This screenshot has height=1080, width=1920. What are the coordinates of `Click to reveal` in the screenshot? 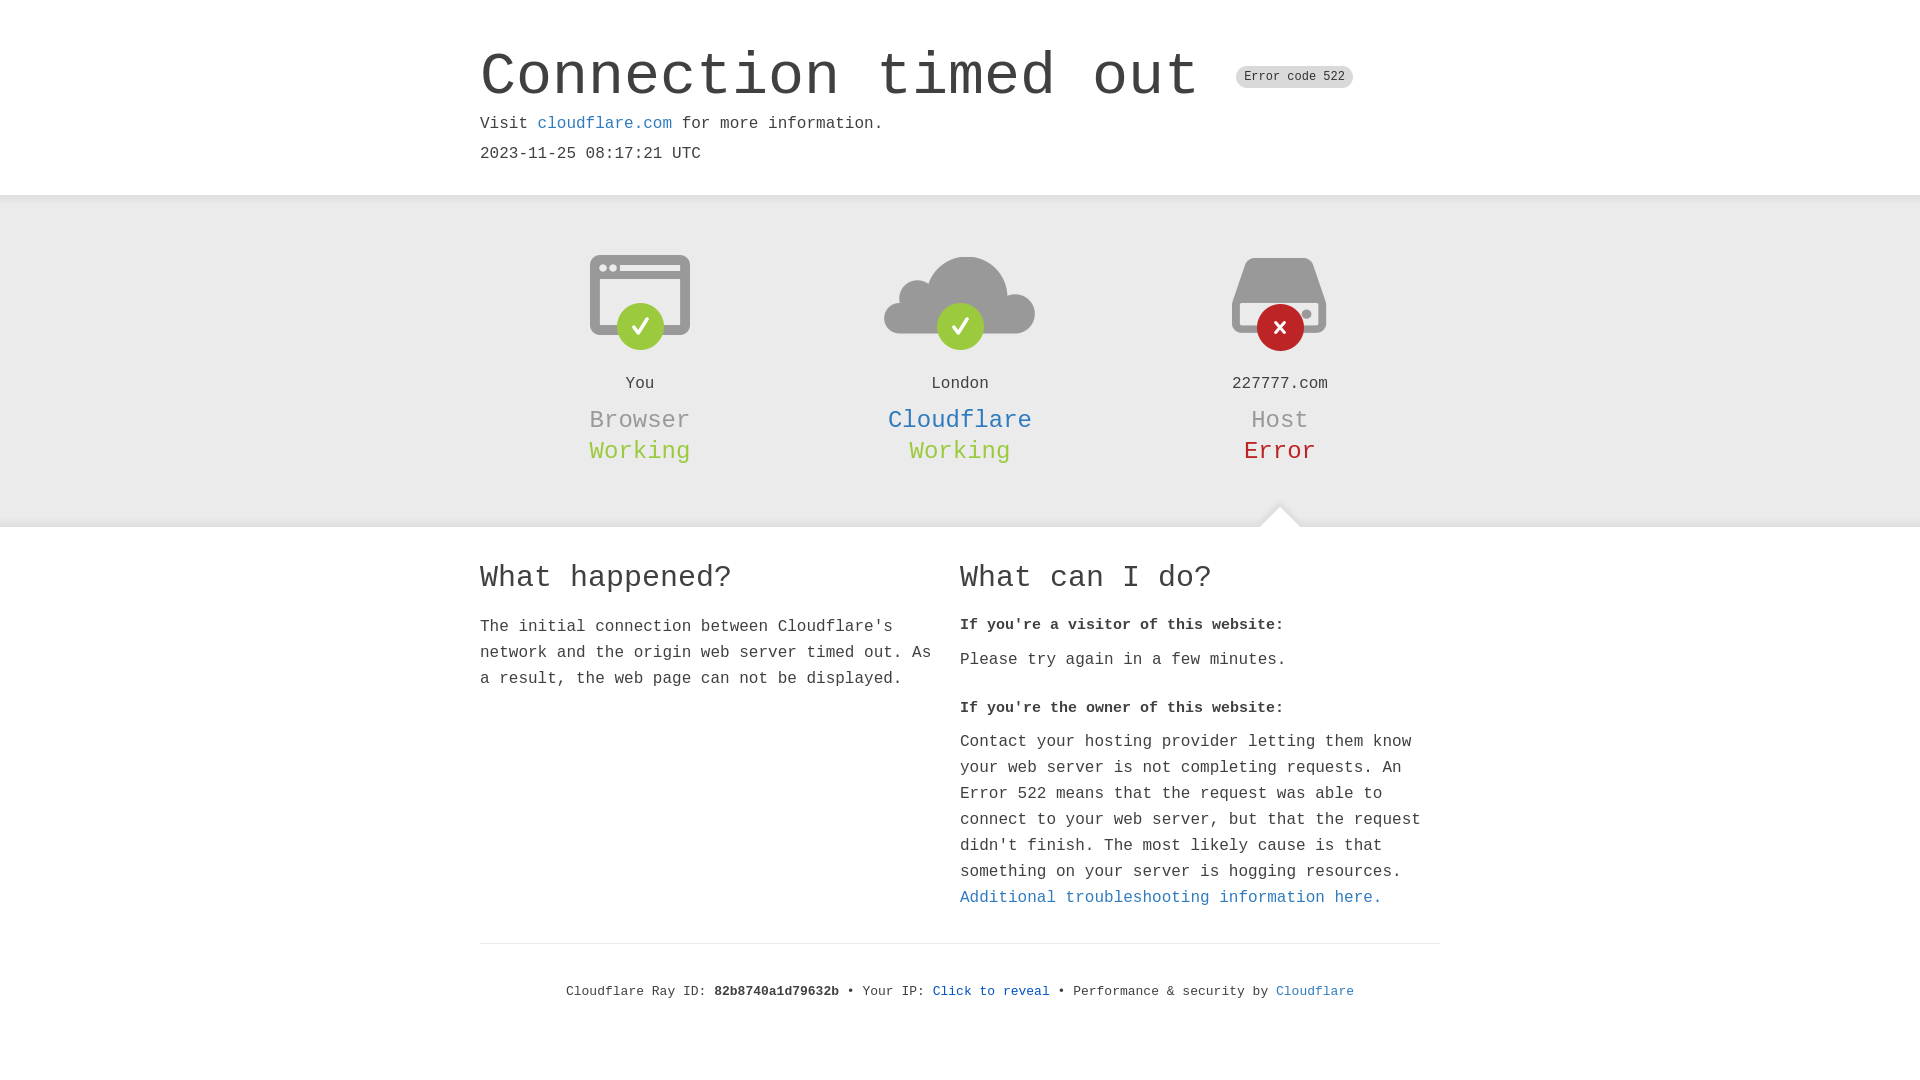 It's located at (992, 992).